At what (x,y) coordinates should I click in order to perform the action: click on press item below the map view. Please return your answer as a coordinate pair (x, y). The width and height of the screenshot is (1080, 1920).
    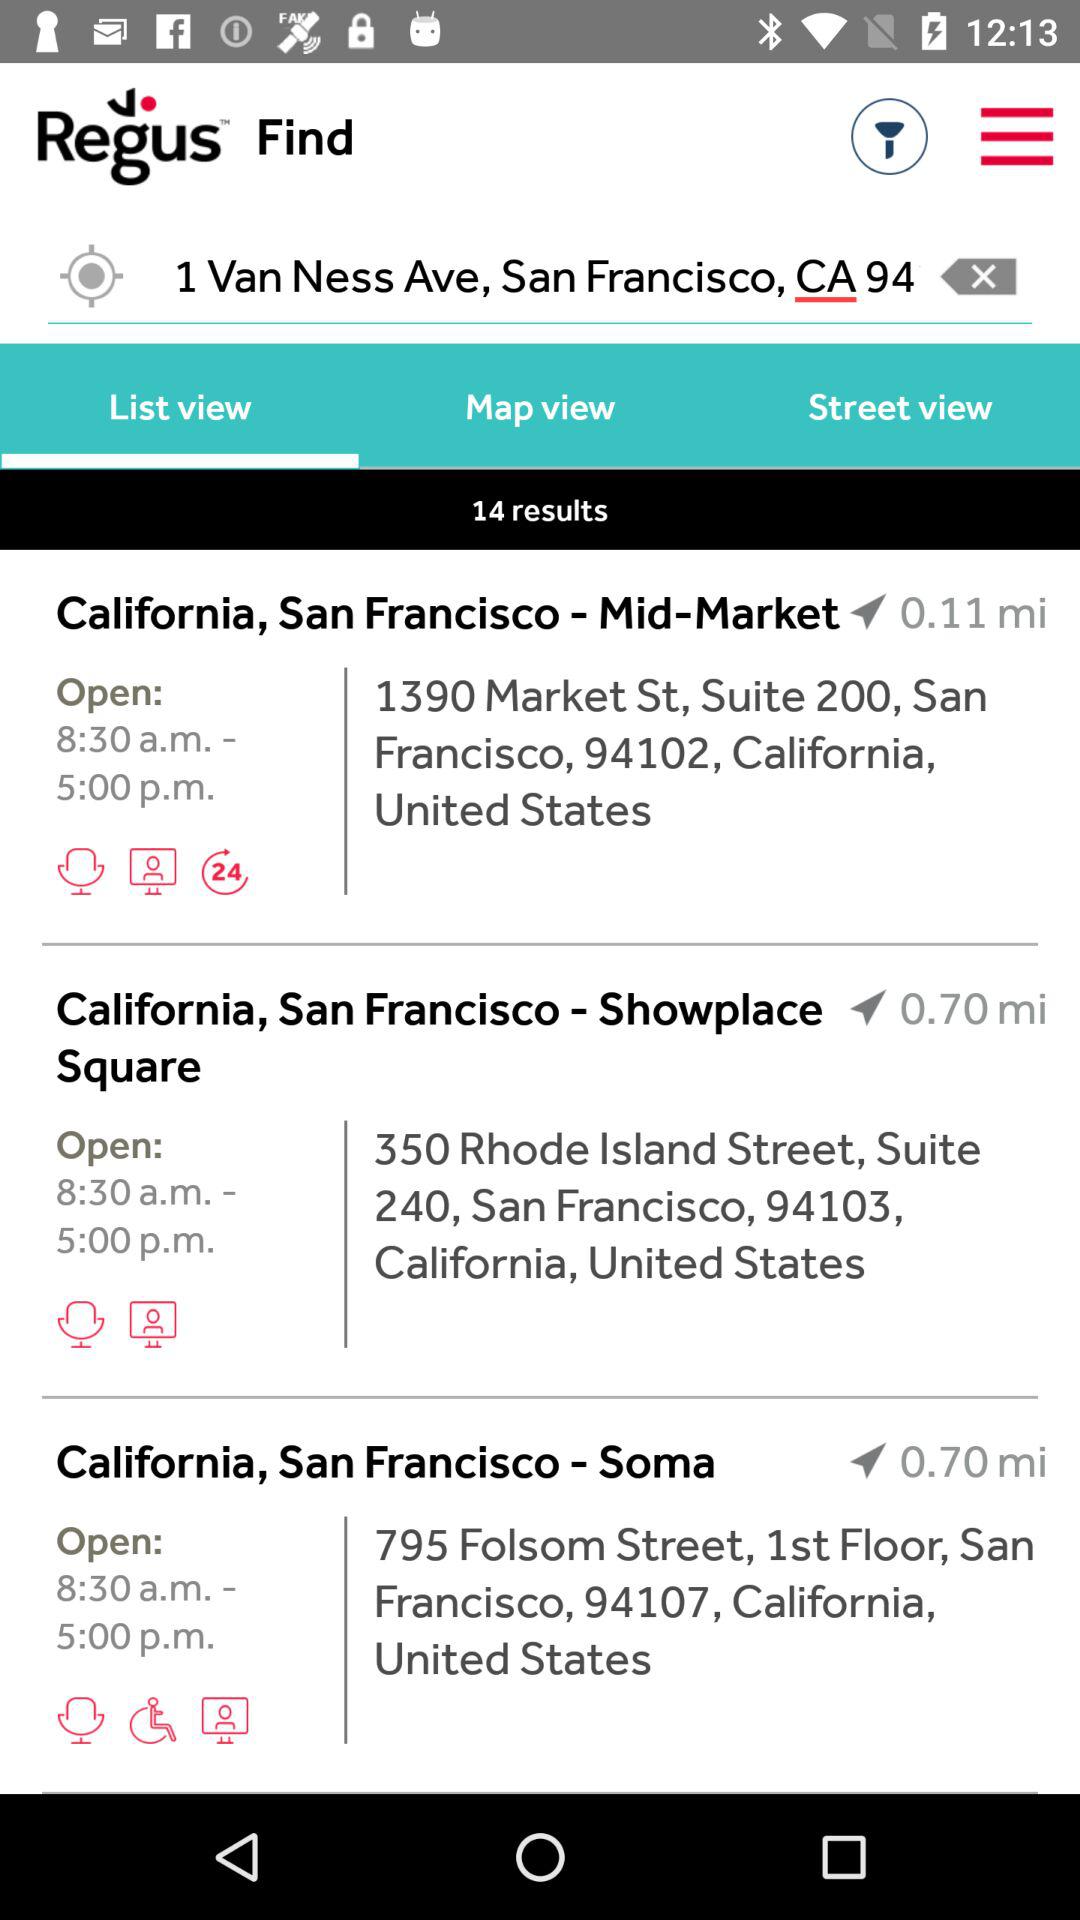
    Looking at the image, I should click on (540, 509).